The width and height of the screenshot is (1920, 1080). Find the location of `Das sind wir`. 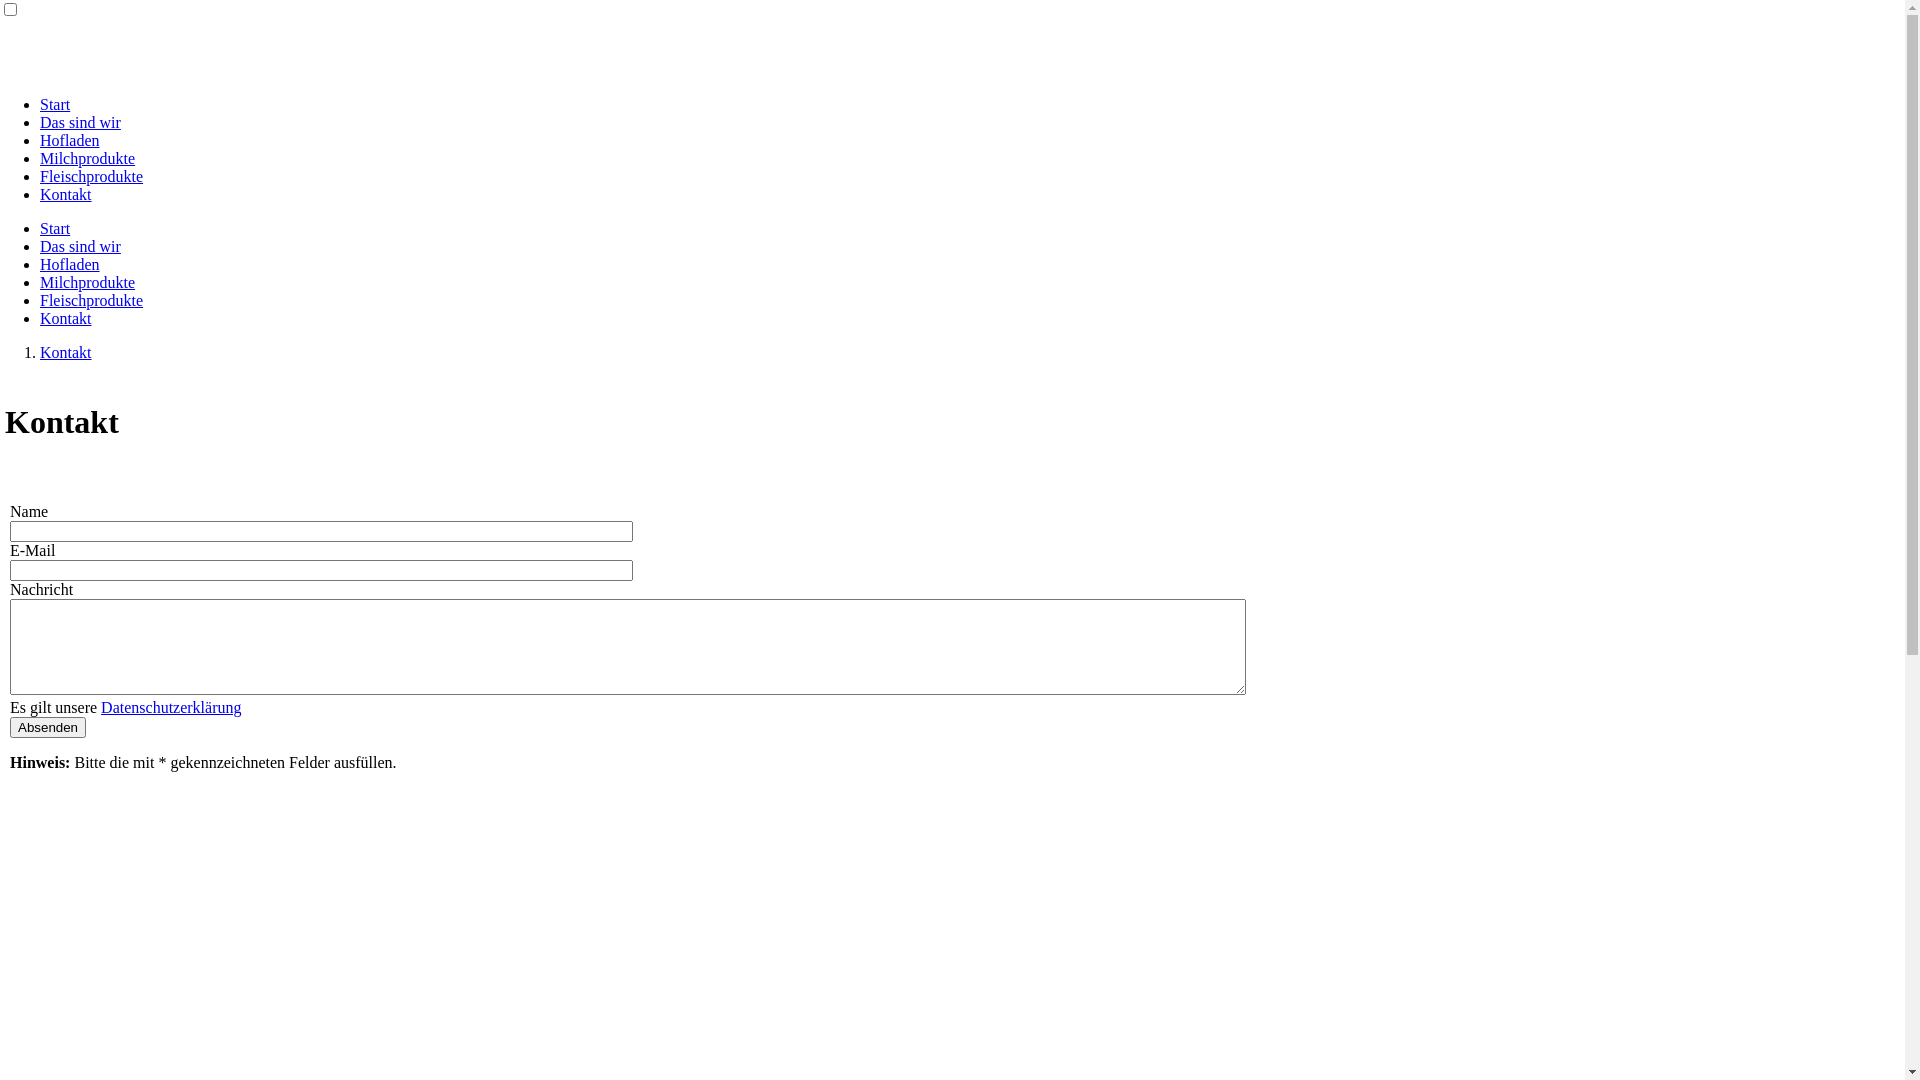

Das sind wir is located at coordinates (80, 246).